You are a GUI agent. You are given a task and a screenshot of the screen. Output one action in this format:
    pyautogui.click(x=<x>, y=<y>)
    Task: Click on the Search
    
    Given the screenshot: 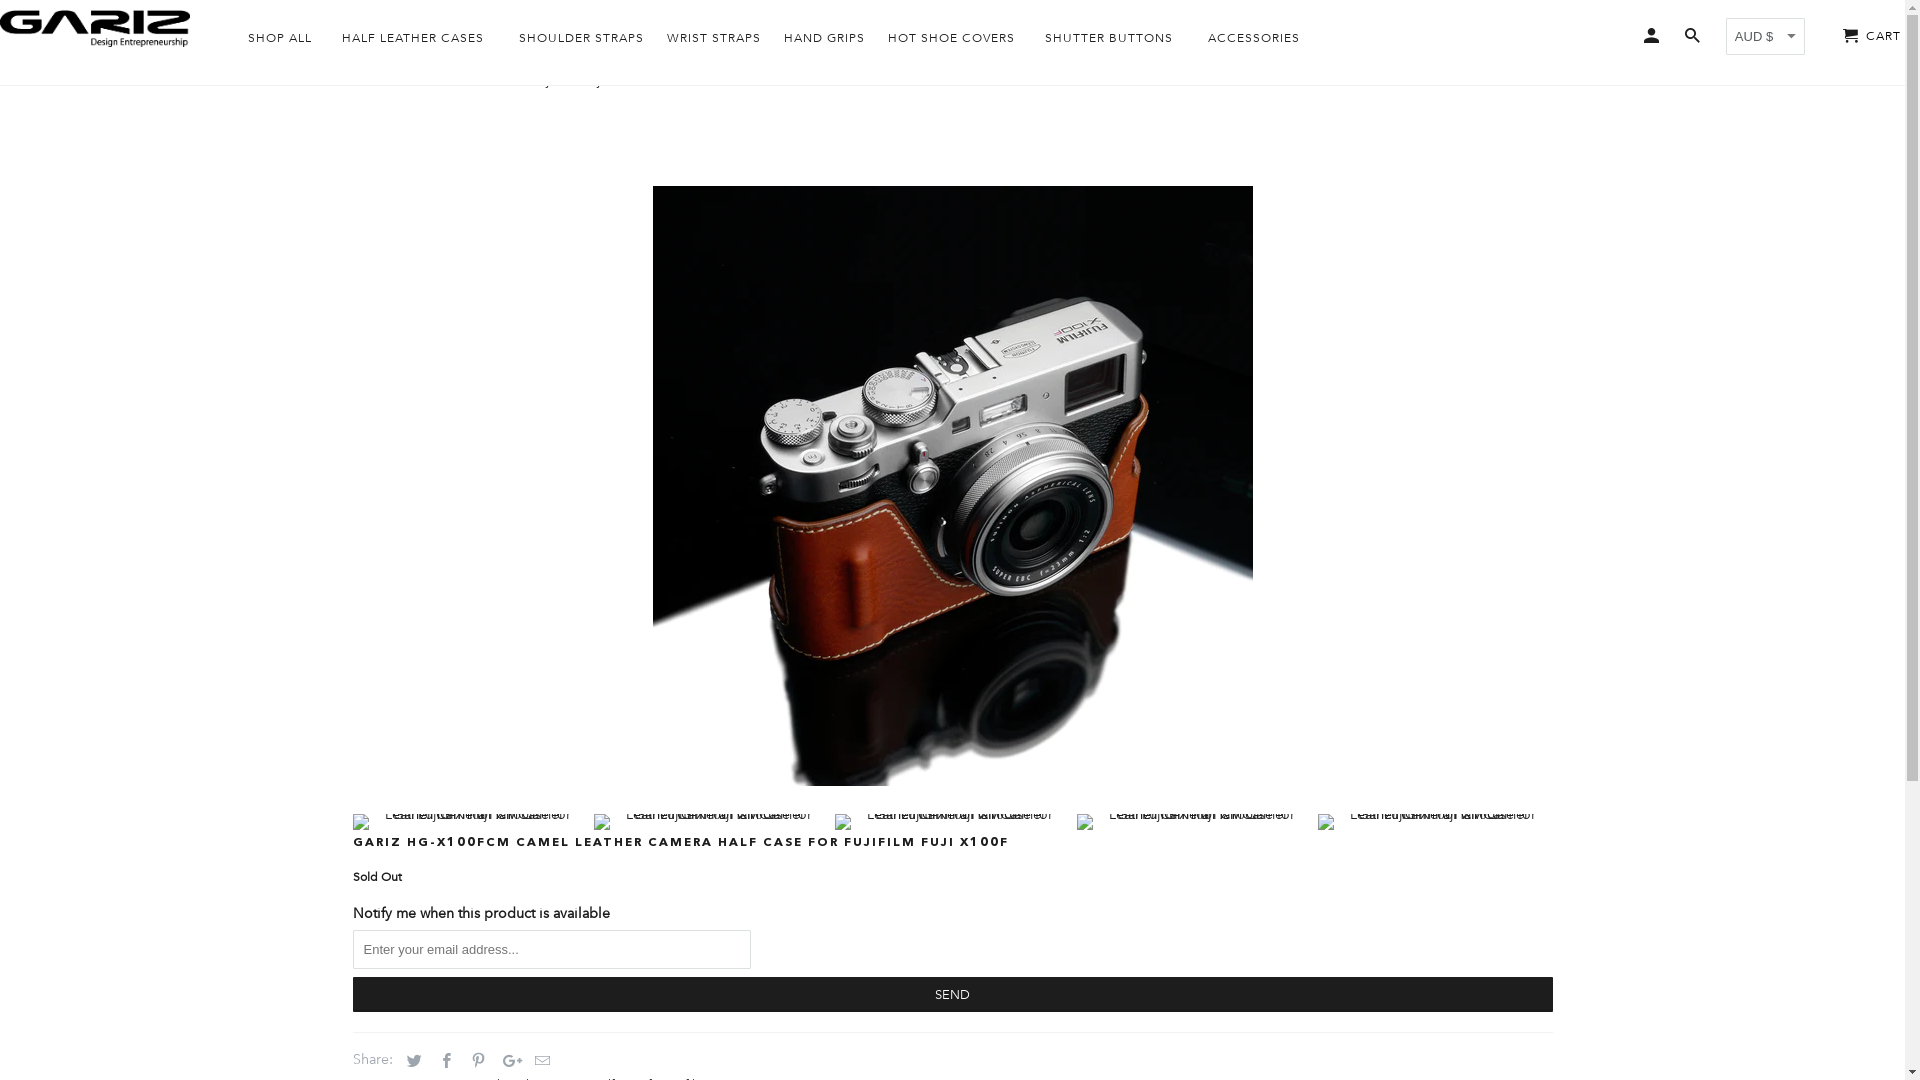 What is the action you would take?
    pyautogui.click(x=1694, y=40)
    